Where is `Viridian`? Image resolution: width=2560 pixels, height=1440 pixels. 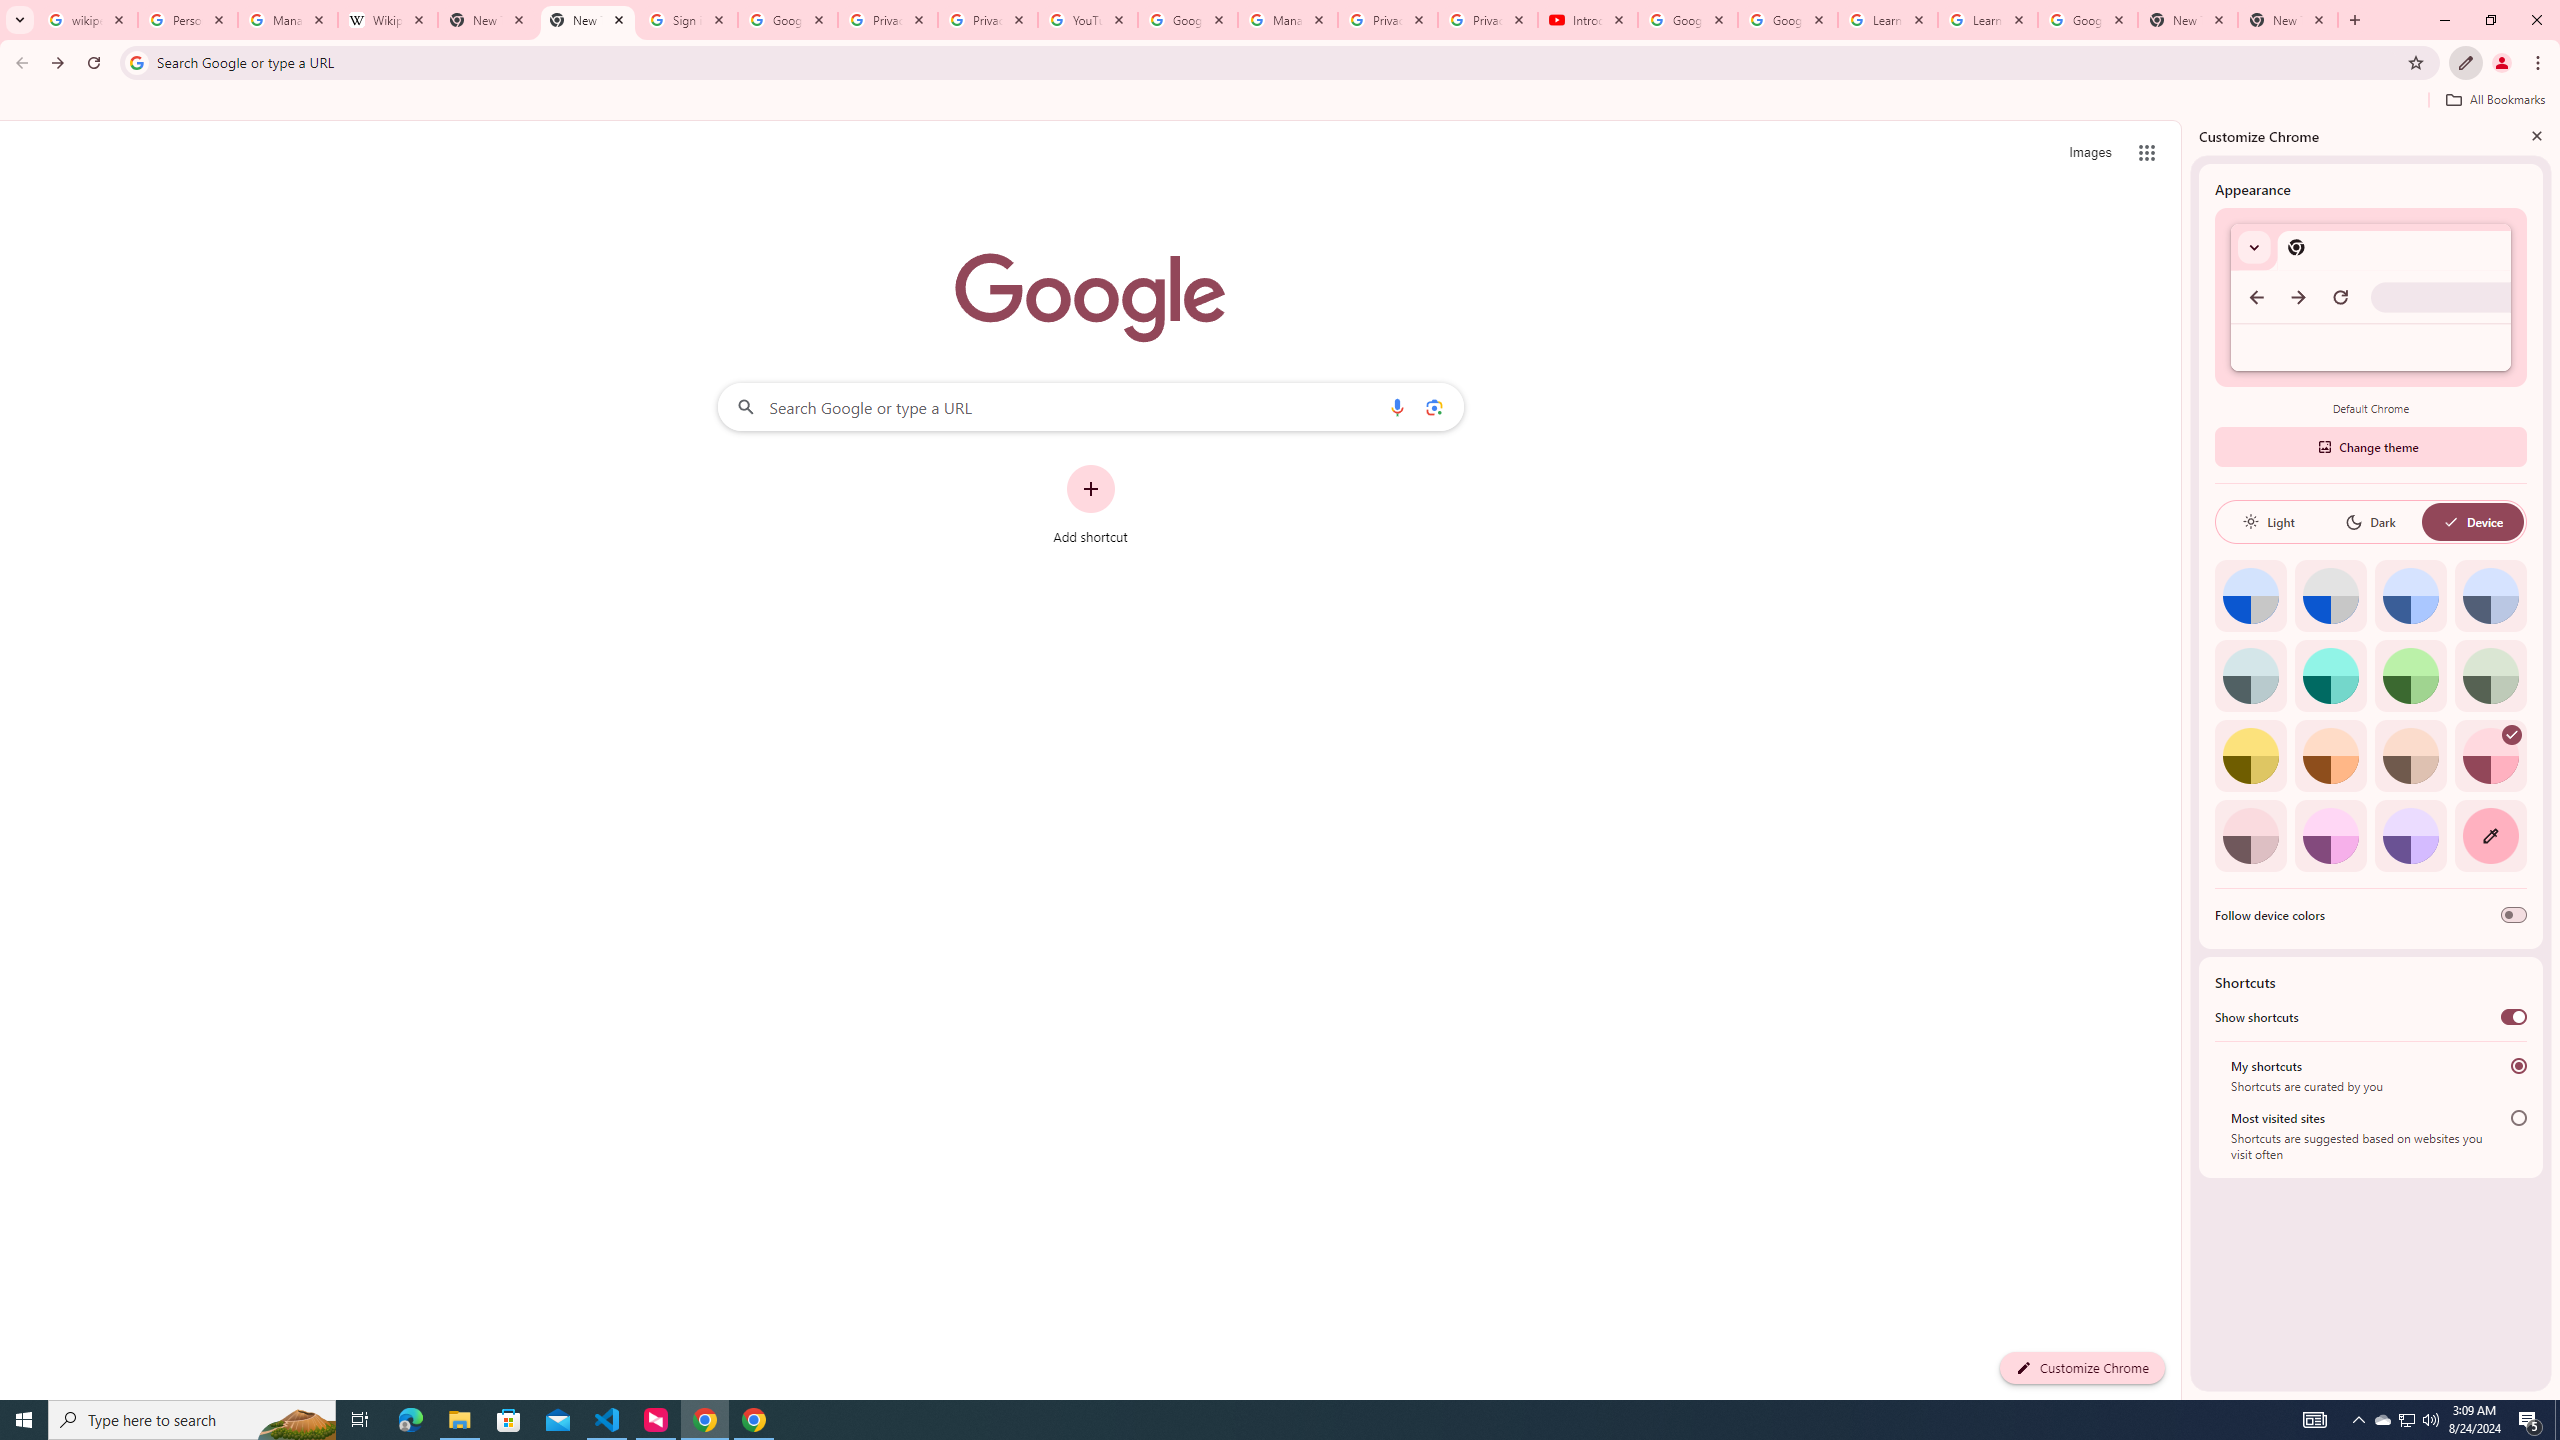 Viridian is located at coordinates (2490, 675).